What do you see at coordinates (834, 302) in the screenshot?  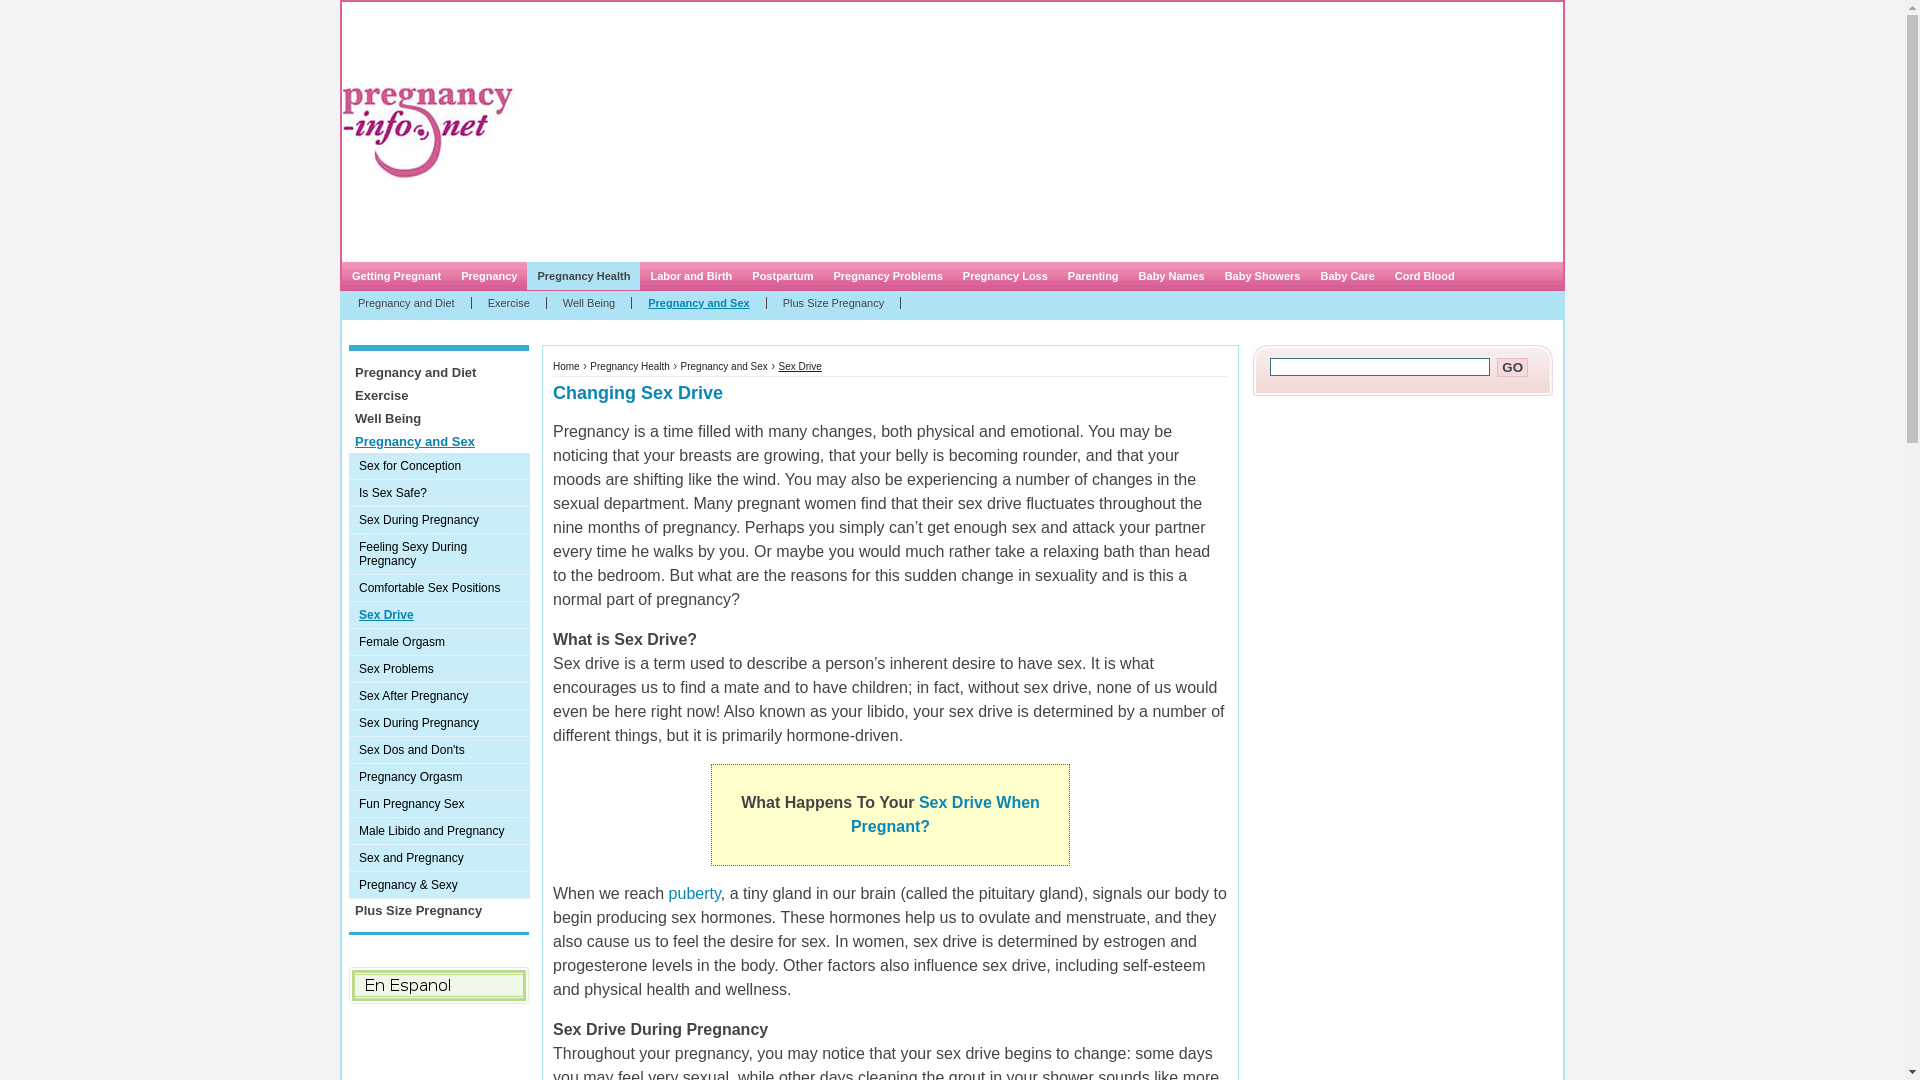 I see `Plus Size Pregnancy` at bounding box center [834, 302].